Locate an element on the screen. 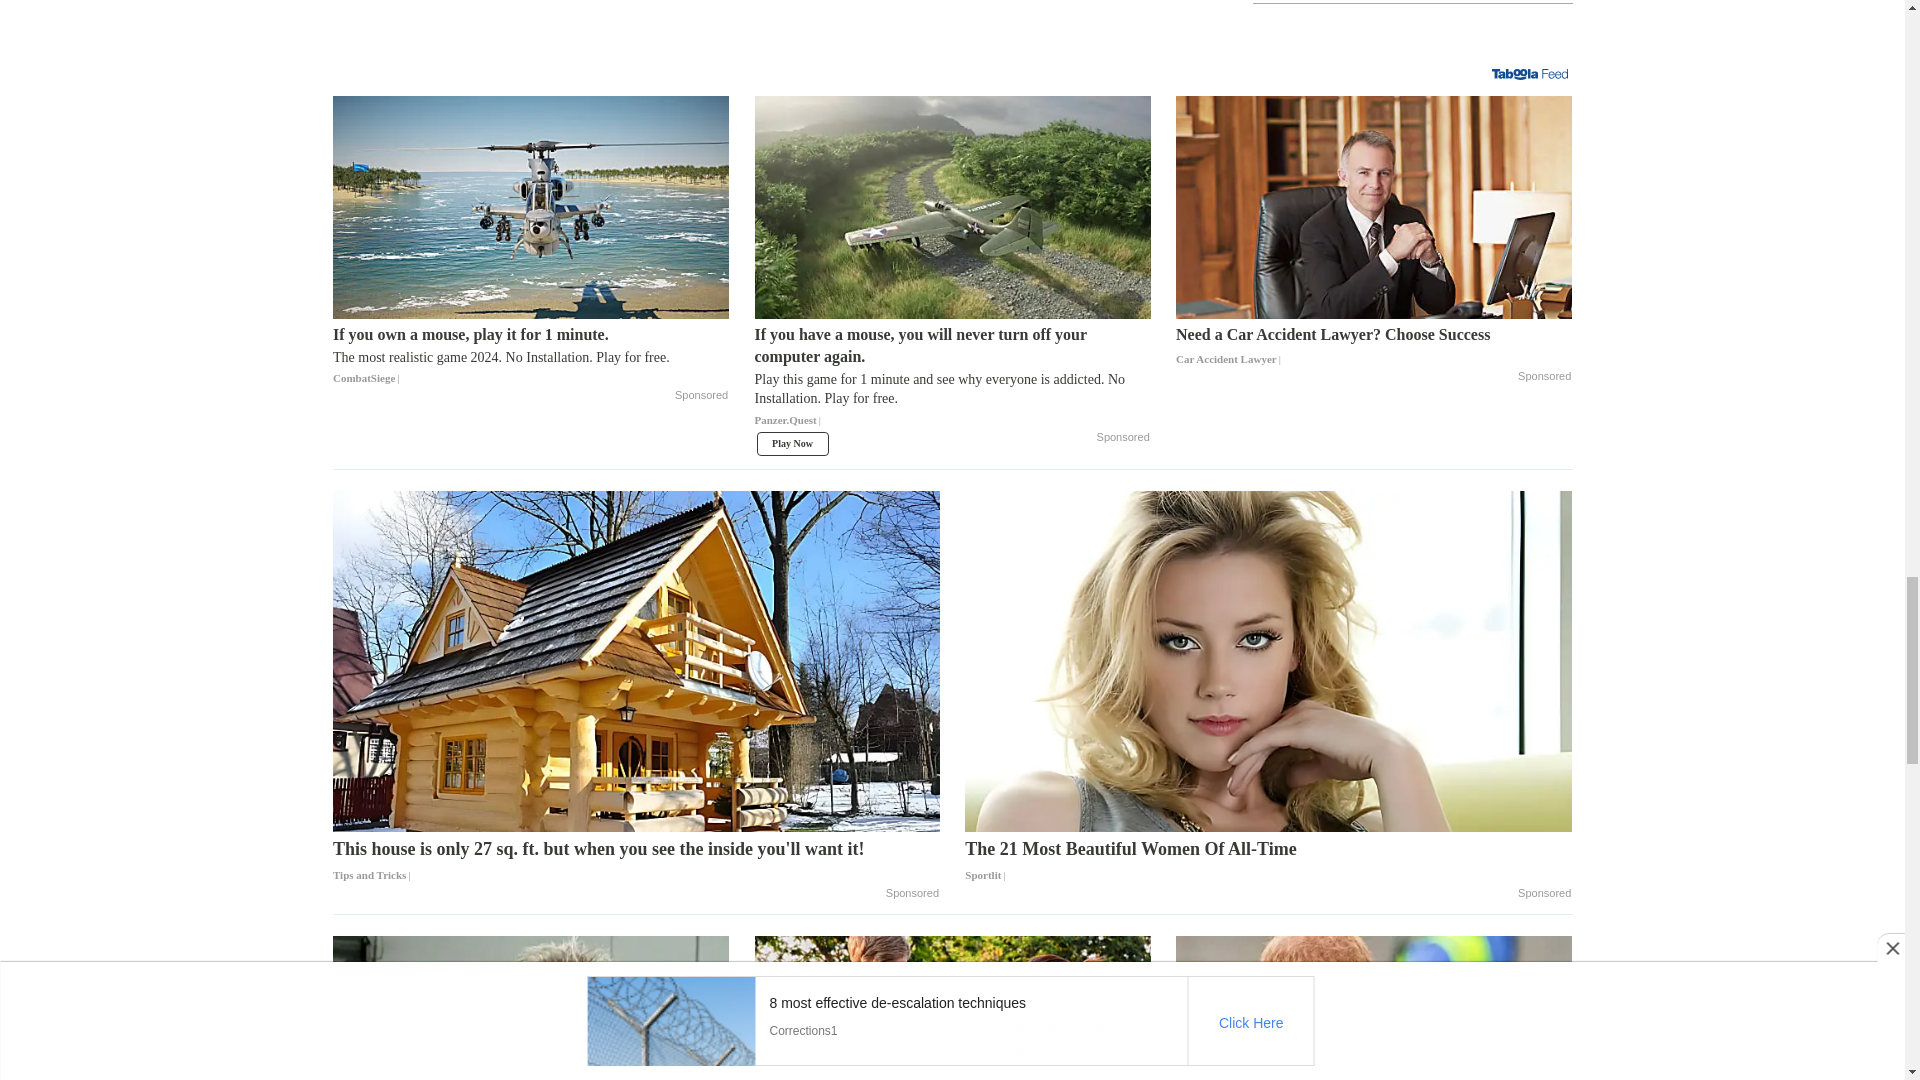 The height and width of the screenshot is (1080, 1920). If you own a mouse, play it for 1 minute. is located at coordinates (530, 207).